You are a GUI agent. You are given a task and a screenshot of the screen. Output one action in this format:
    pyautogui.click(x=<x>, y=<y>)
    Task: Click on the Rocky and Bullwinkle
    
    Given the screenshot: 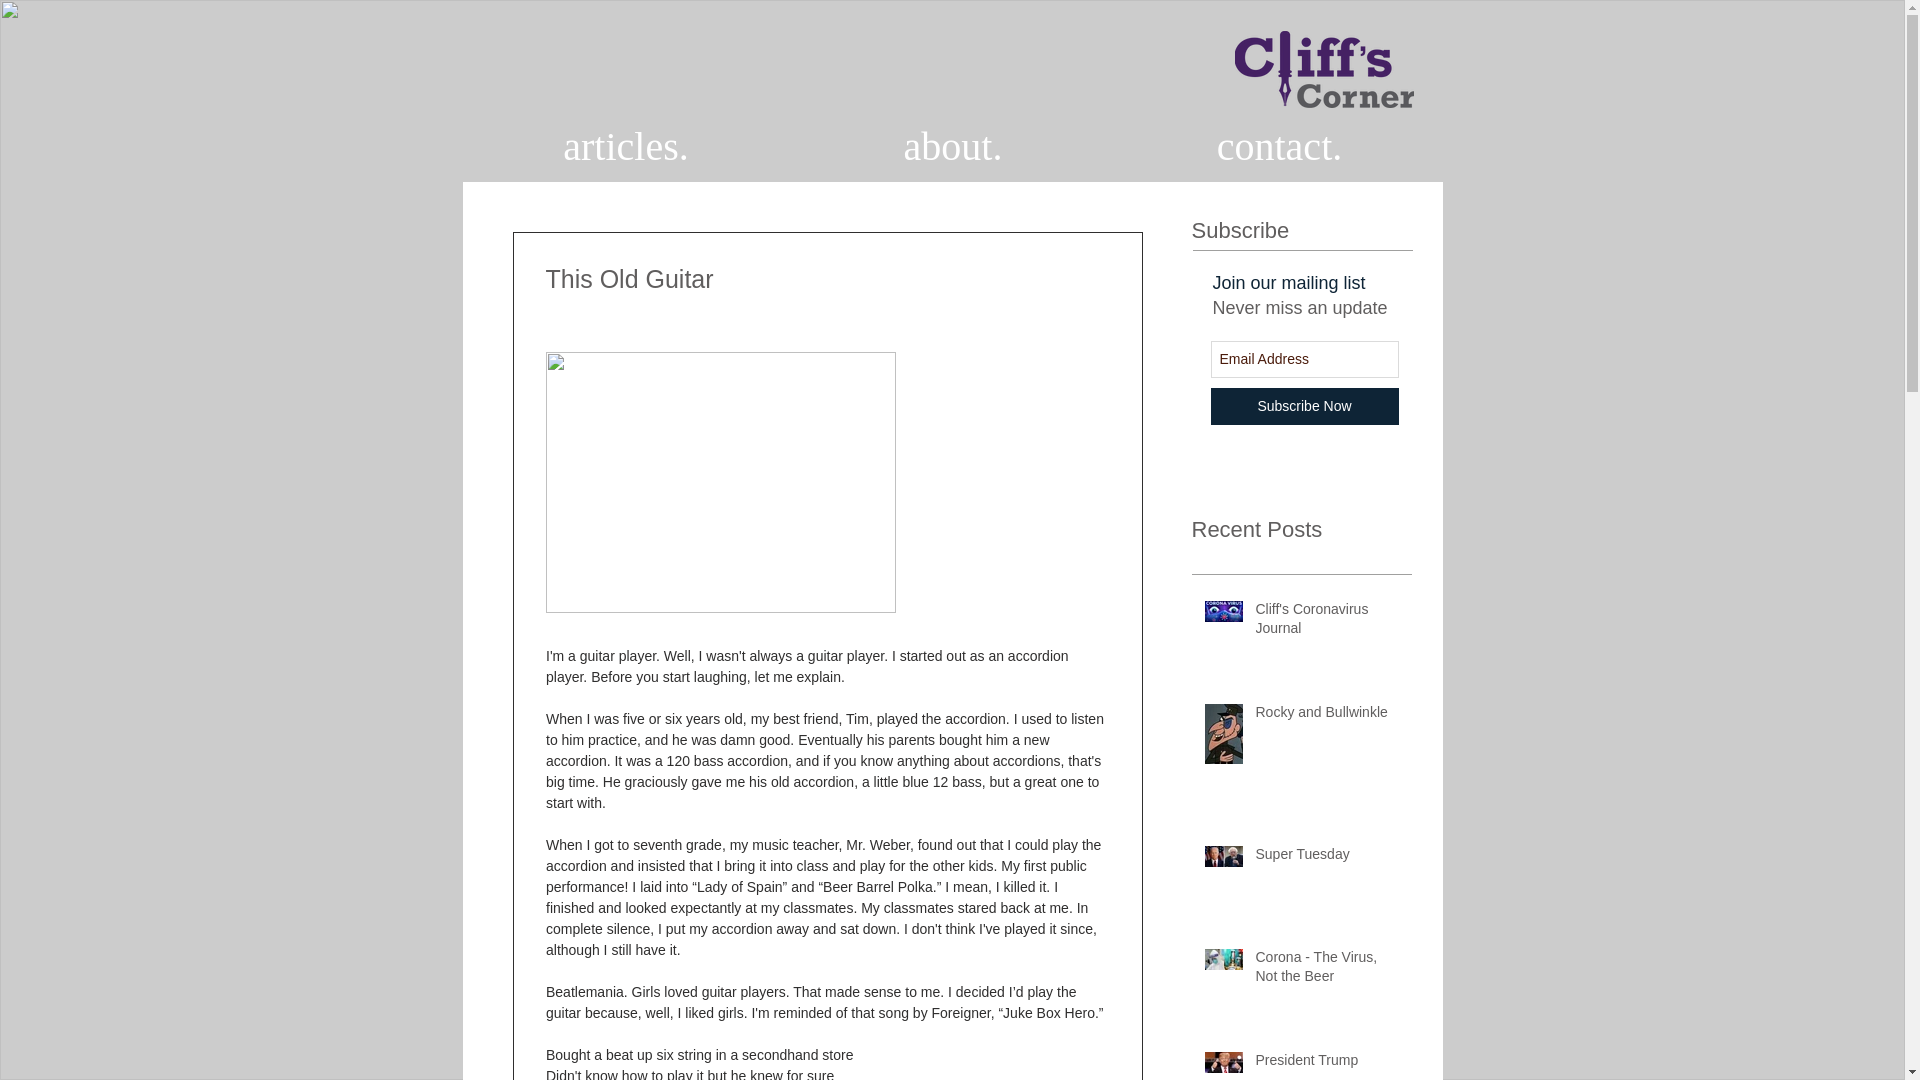 What is the action you would take?
    pyautogui.click(x=1327, y=717)
    